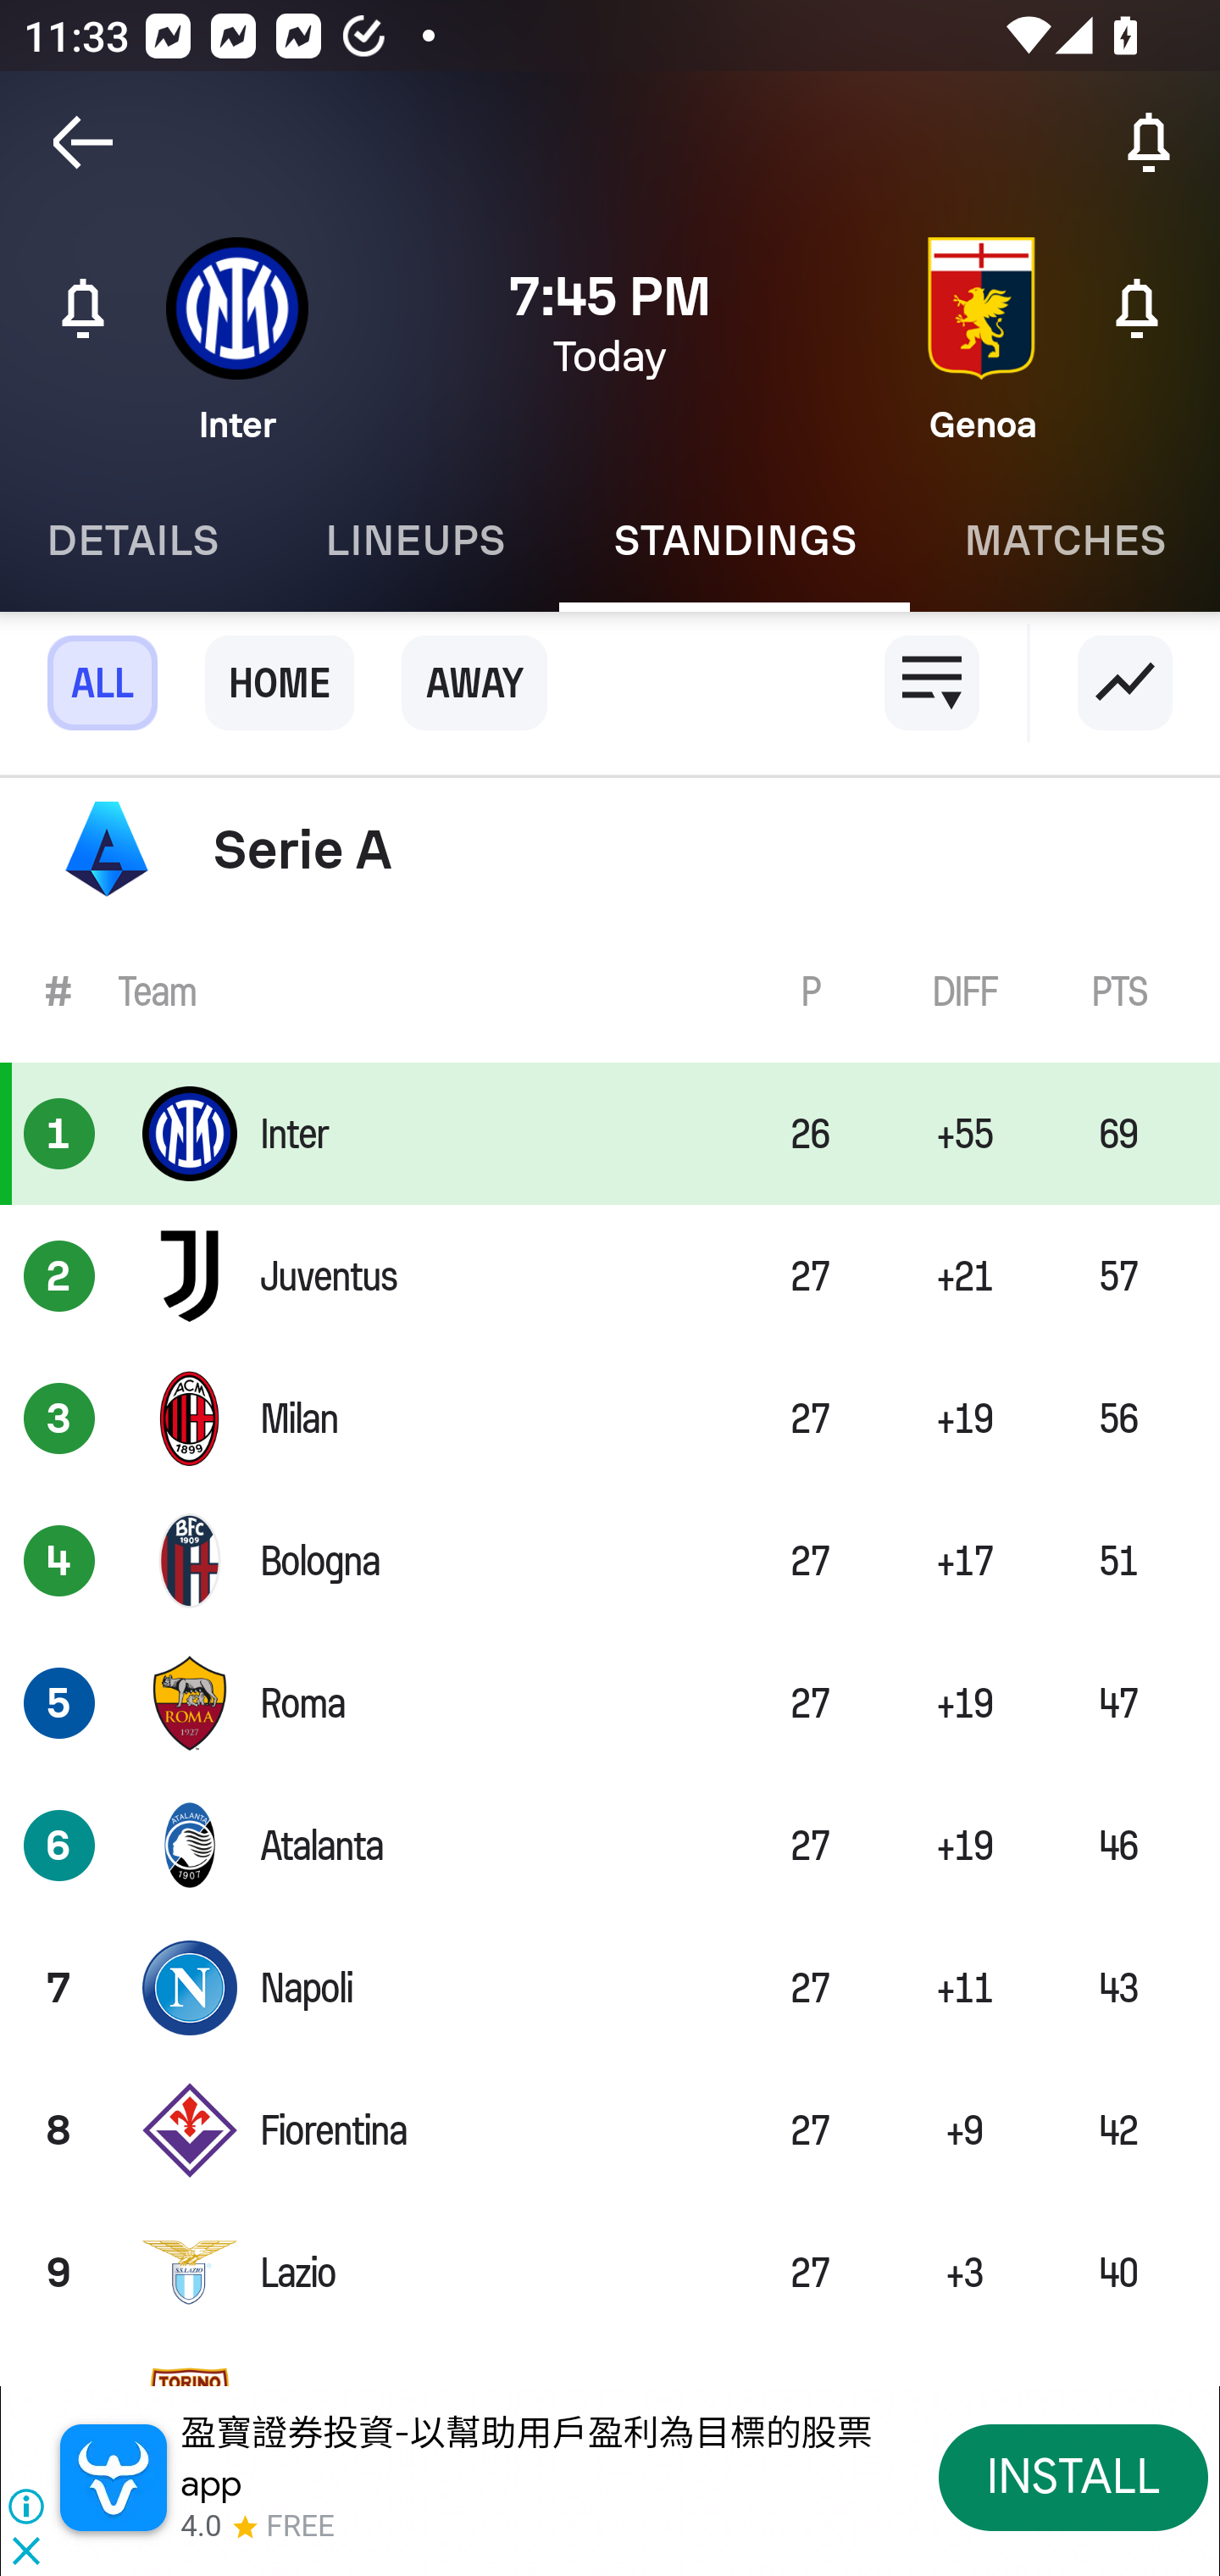 The width and height of the screenshot is (1220, 2576). What do you see at coordinates (415, 541) in the screenshot?
I see `Lineups LINEUPS` at bounding box center [415, 541].